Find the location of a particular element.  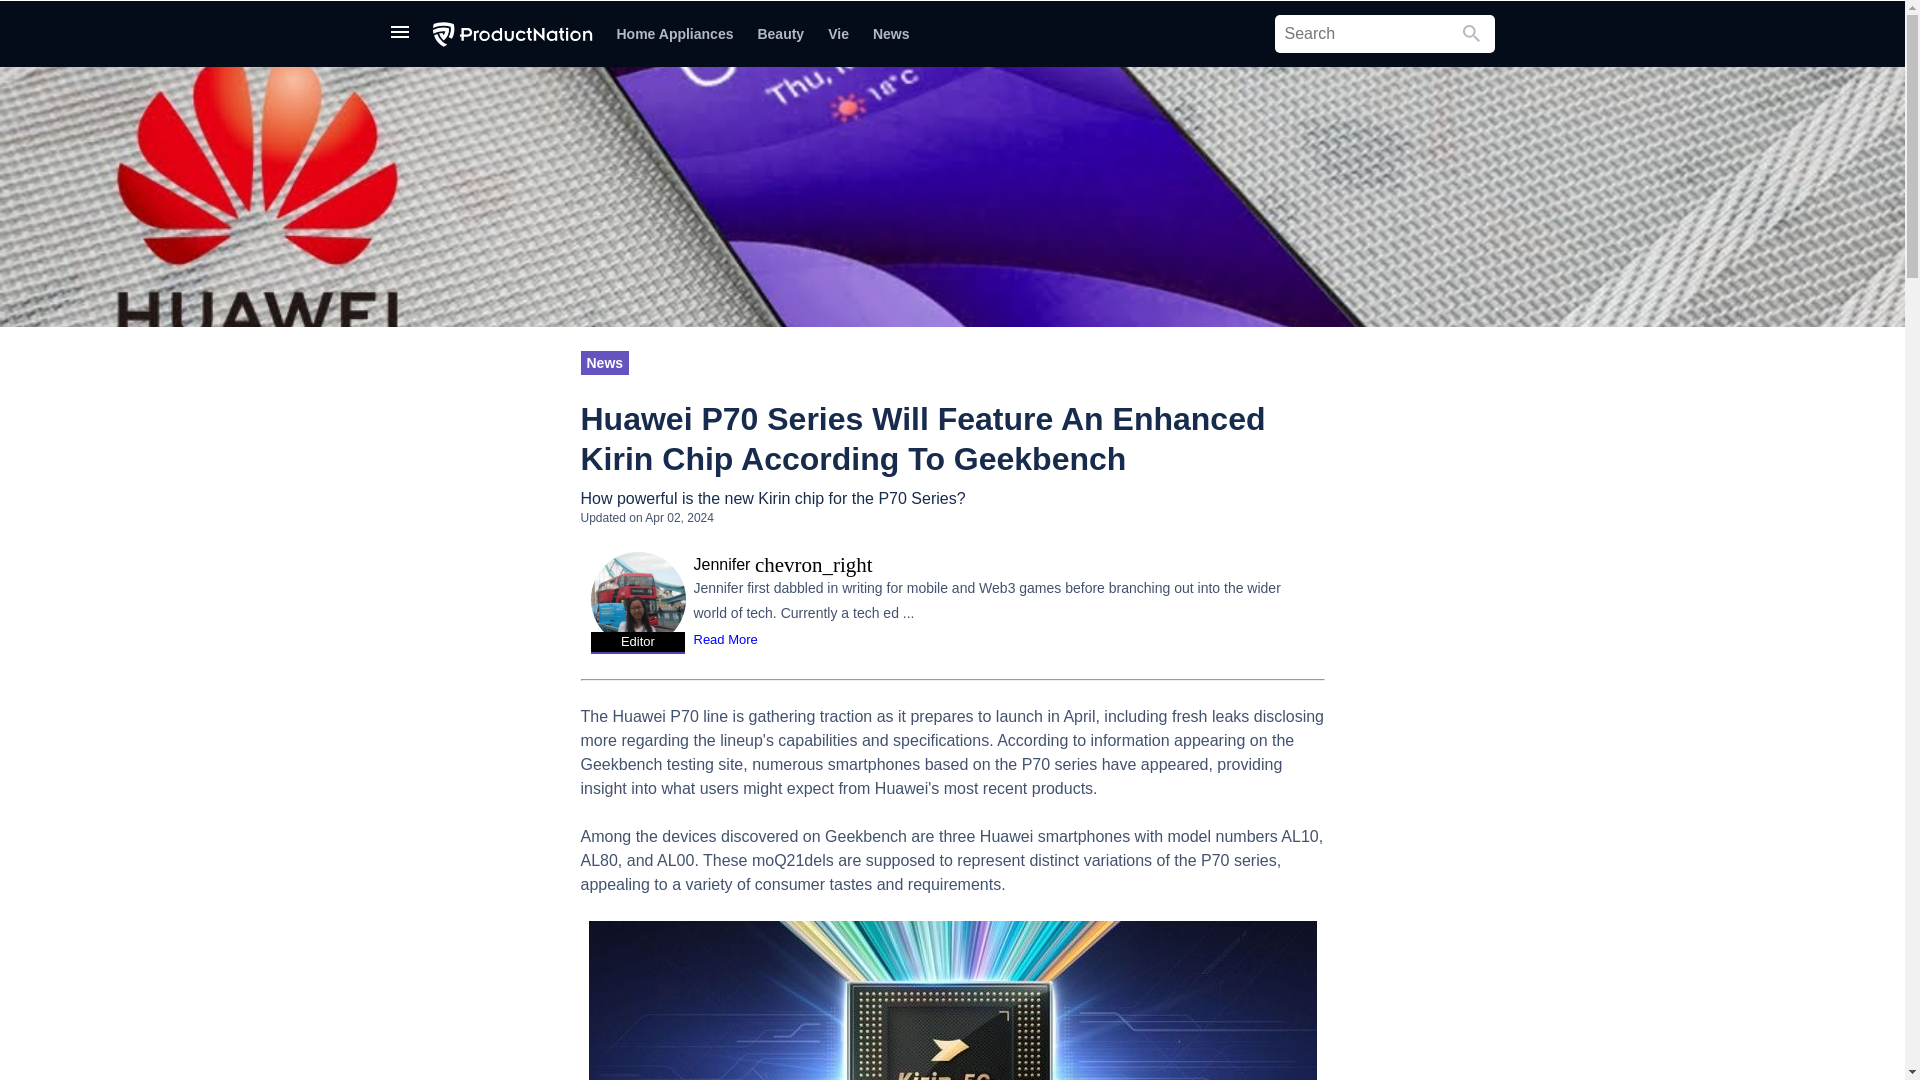

Home Appliances is located at coordinates (674, 34).